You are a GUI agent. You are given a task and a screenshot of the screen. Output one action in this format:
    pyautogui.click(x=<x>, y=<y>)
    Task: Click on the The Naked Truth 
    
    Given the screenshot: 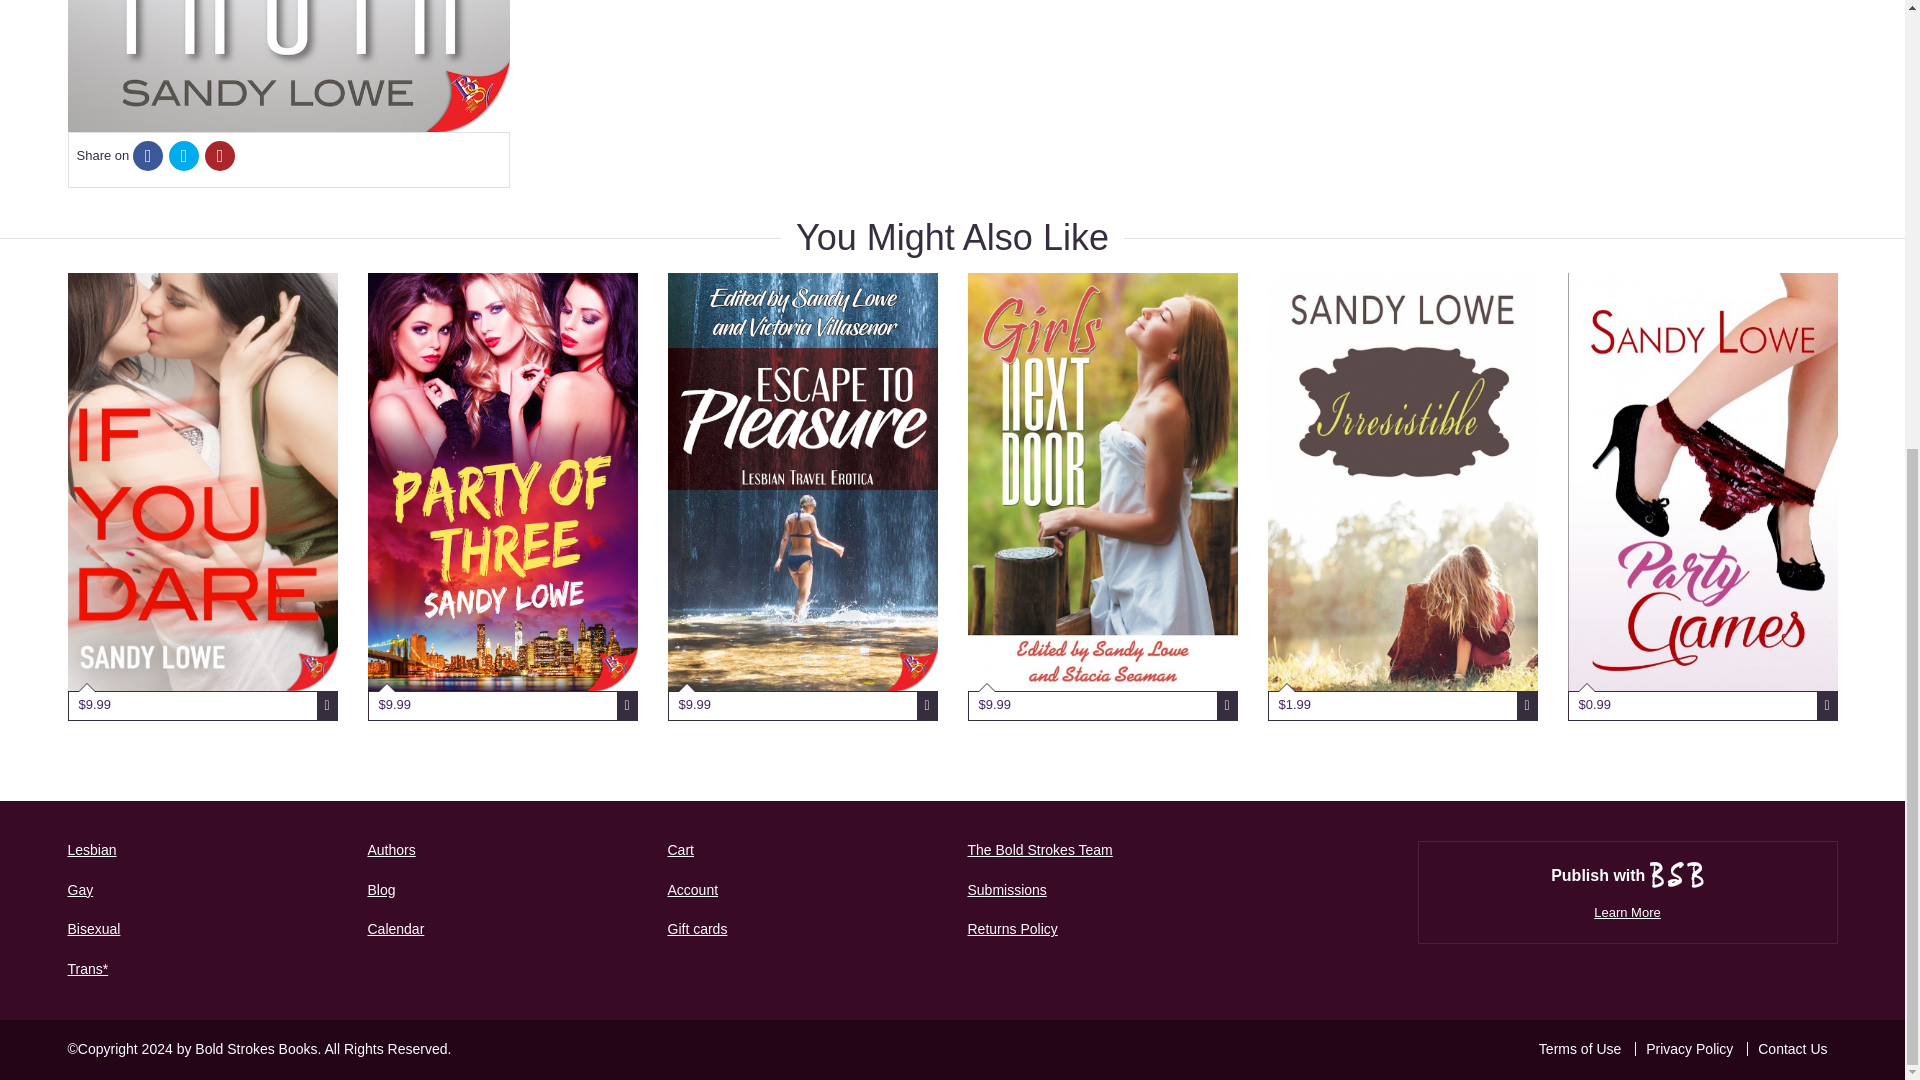 What is the action you would take?
    pyautogui.click(x=288, y=66)
    